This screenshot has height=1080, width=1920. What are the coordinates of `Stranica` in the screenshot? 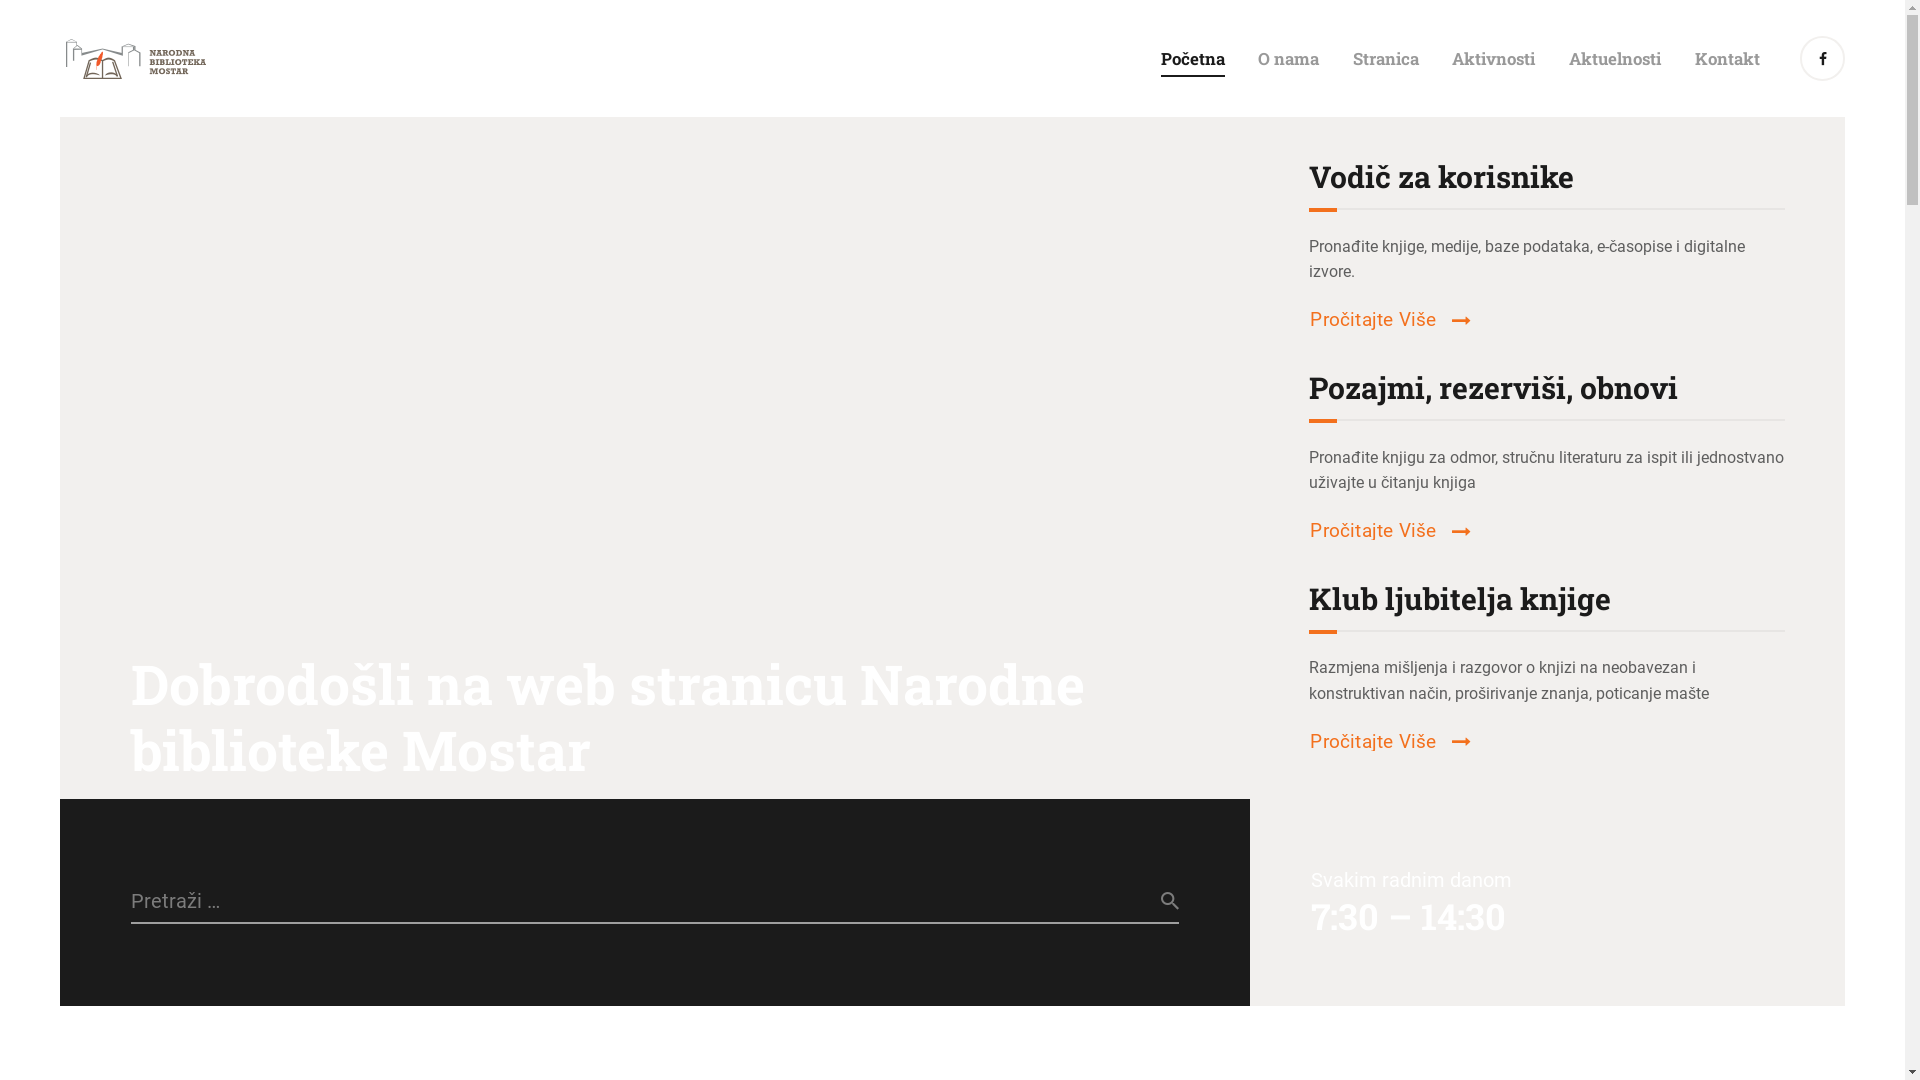 It's located at (1386, 58).